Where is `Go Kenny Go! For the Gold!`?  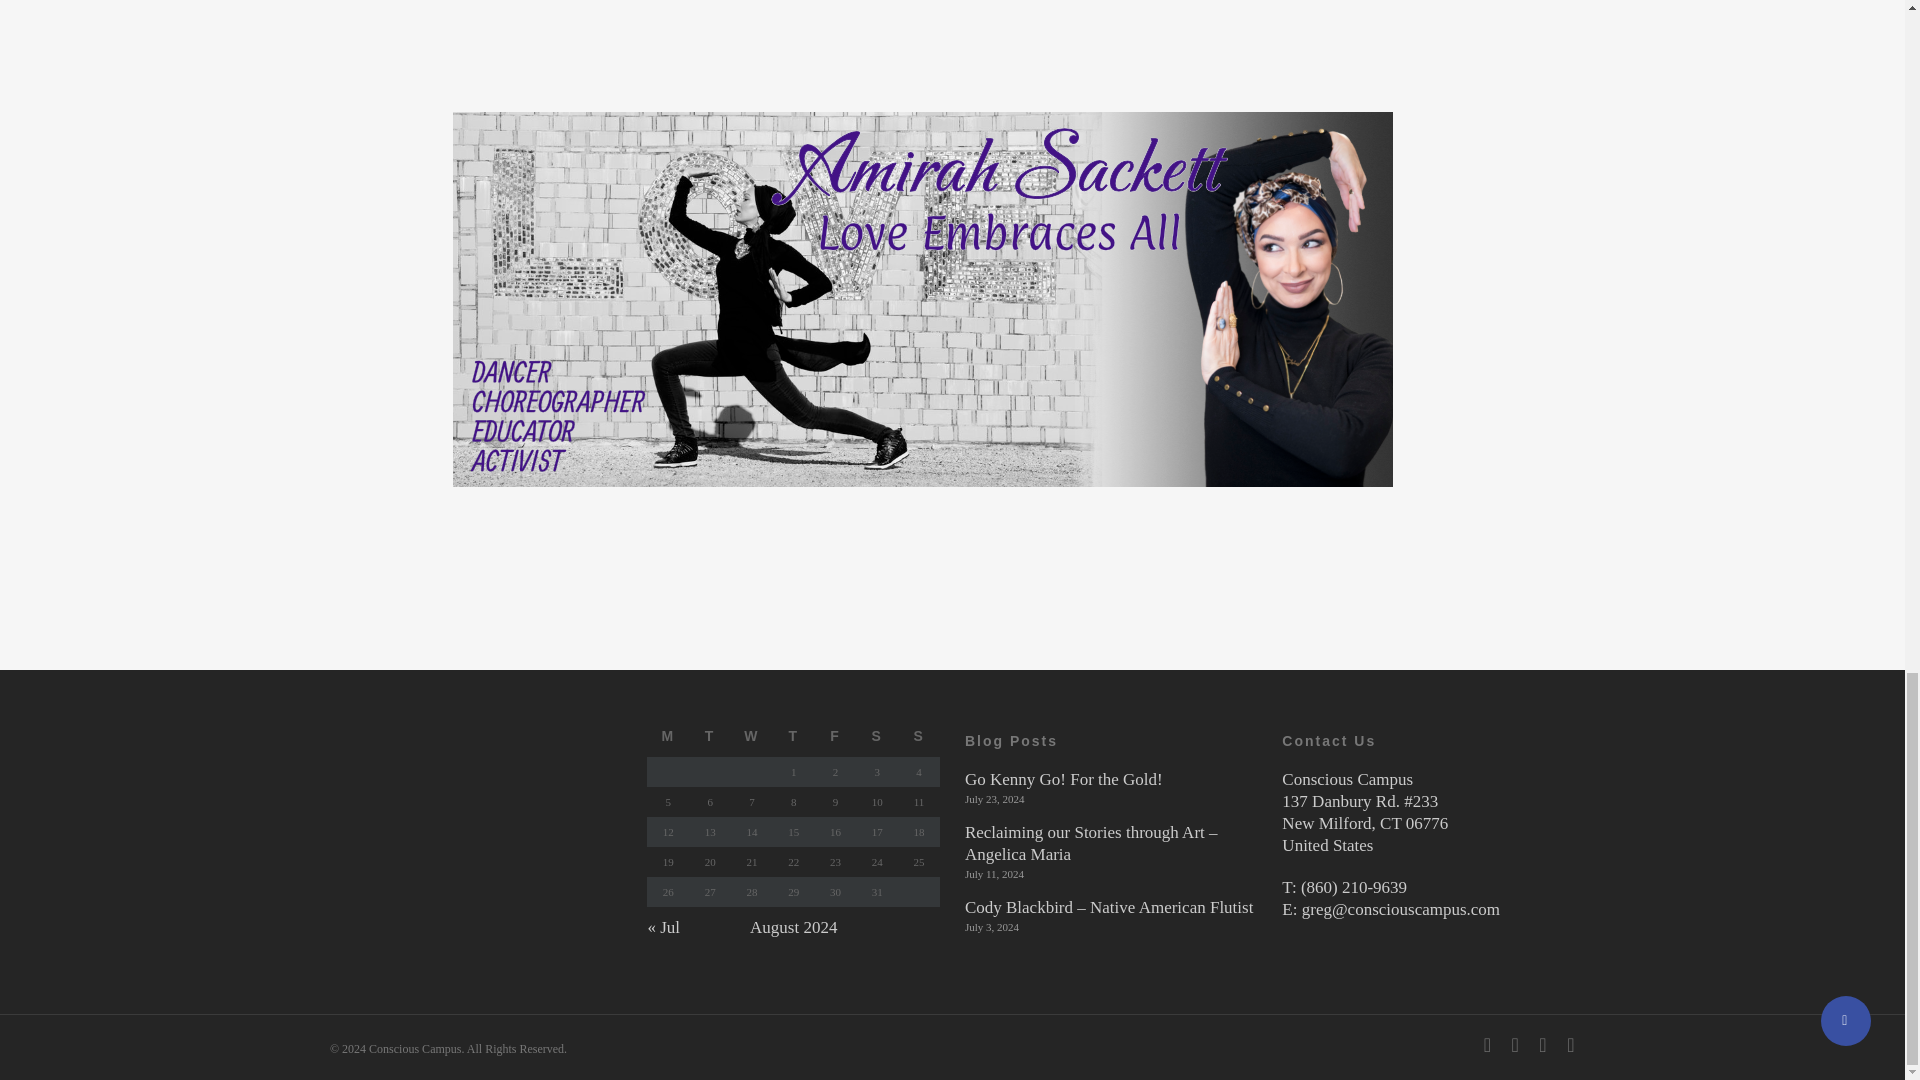
Go Kenny Go! For the Gold! is located at coordinates (1111, 779).